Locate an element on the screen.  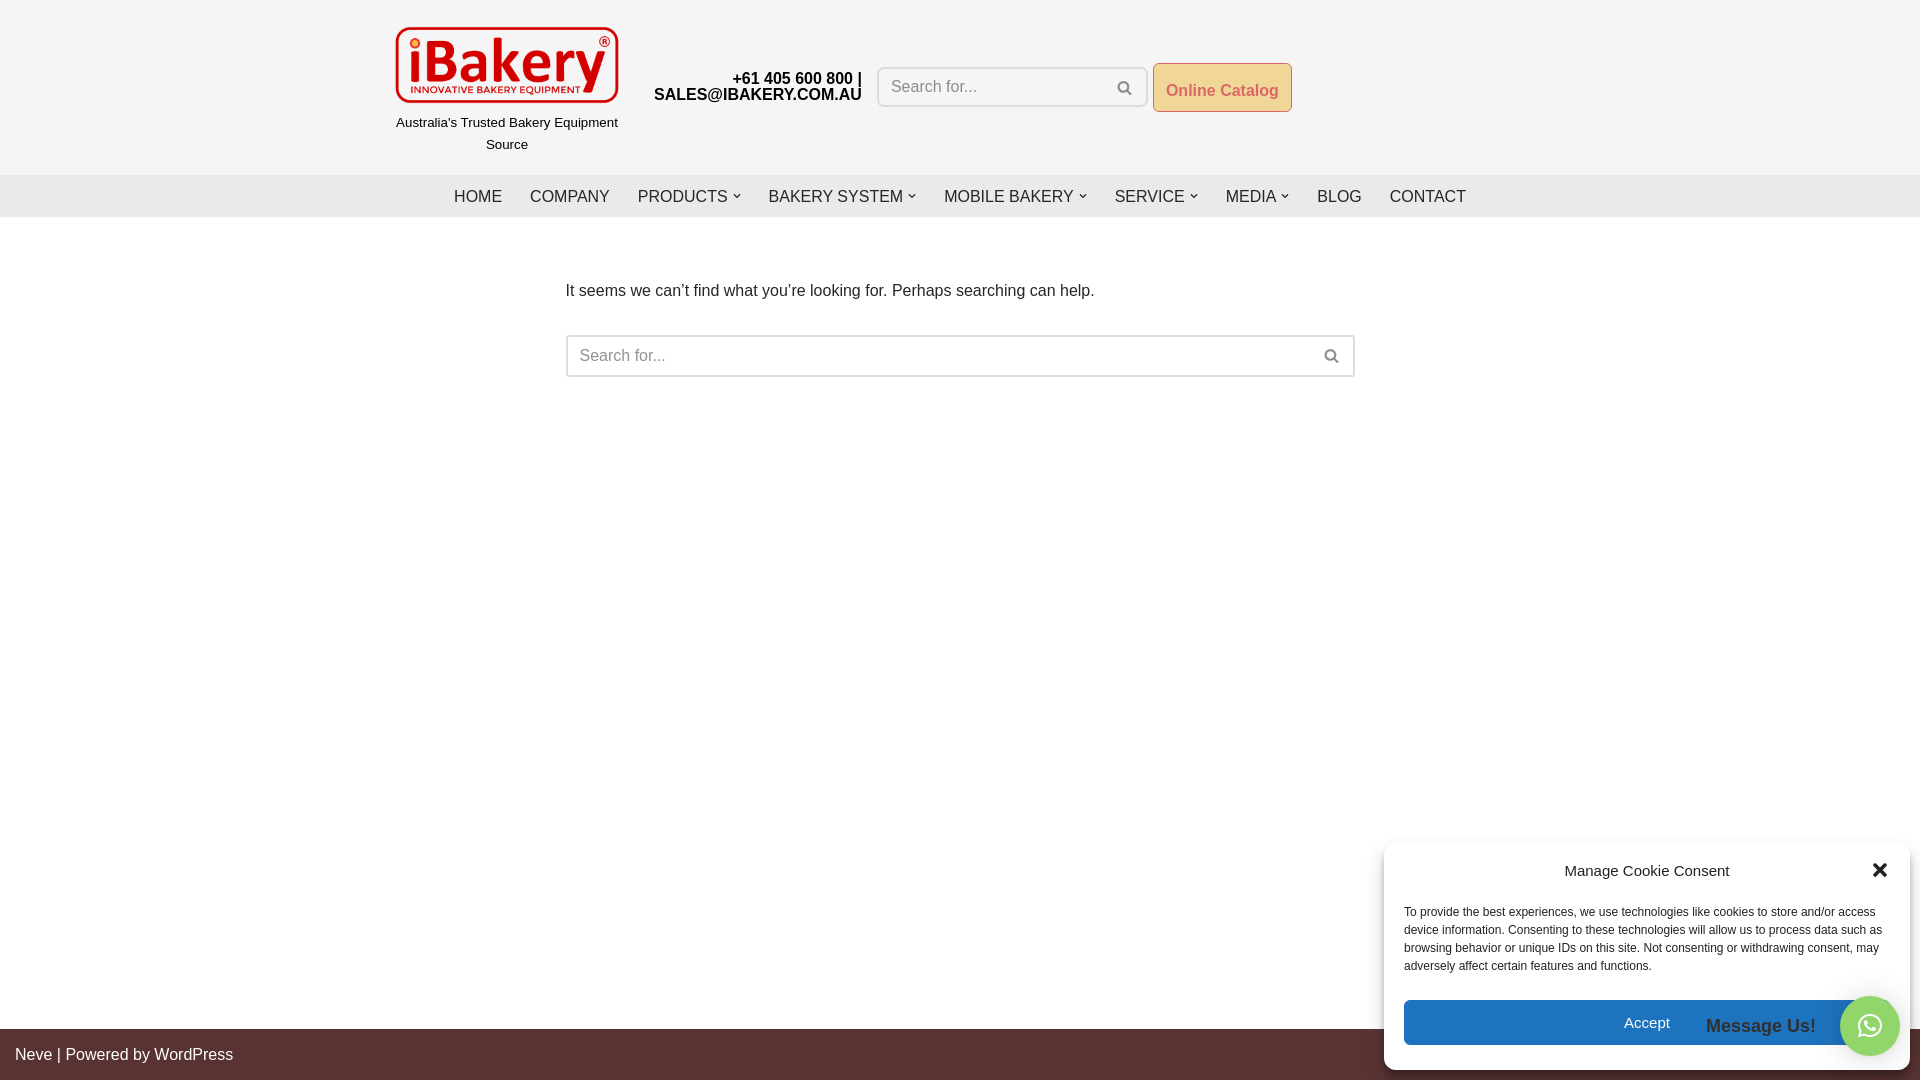
BLOG is located at coordinates (1339, 196).